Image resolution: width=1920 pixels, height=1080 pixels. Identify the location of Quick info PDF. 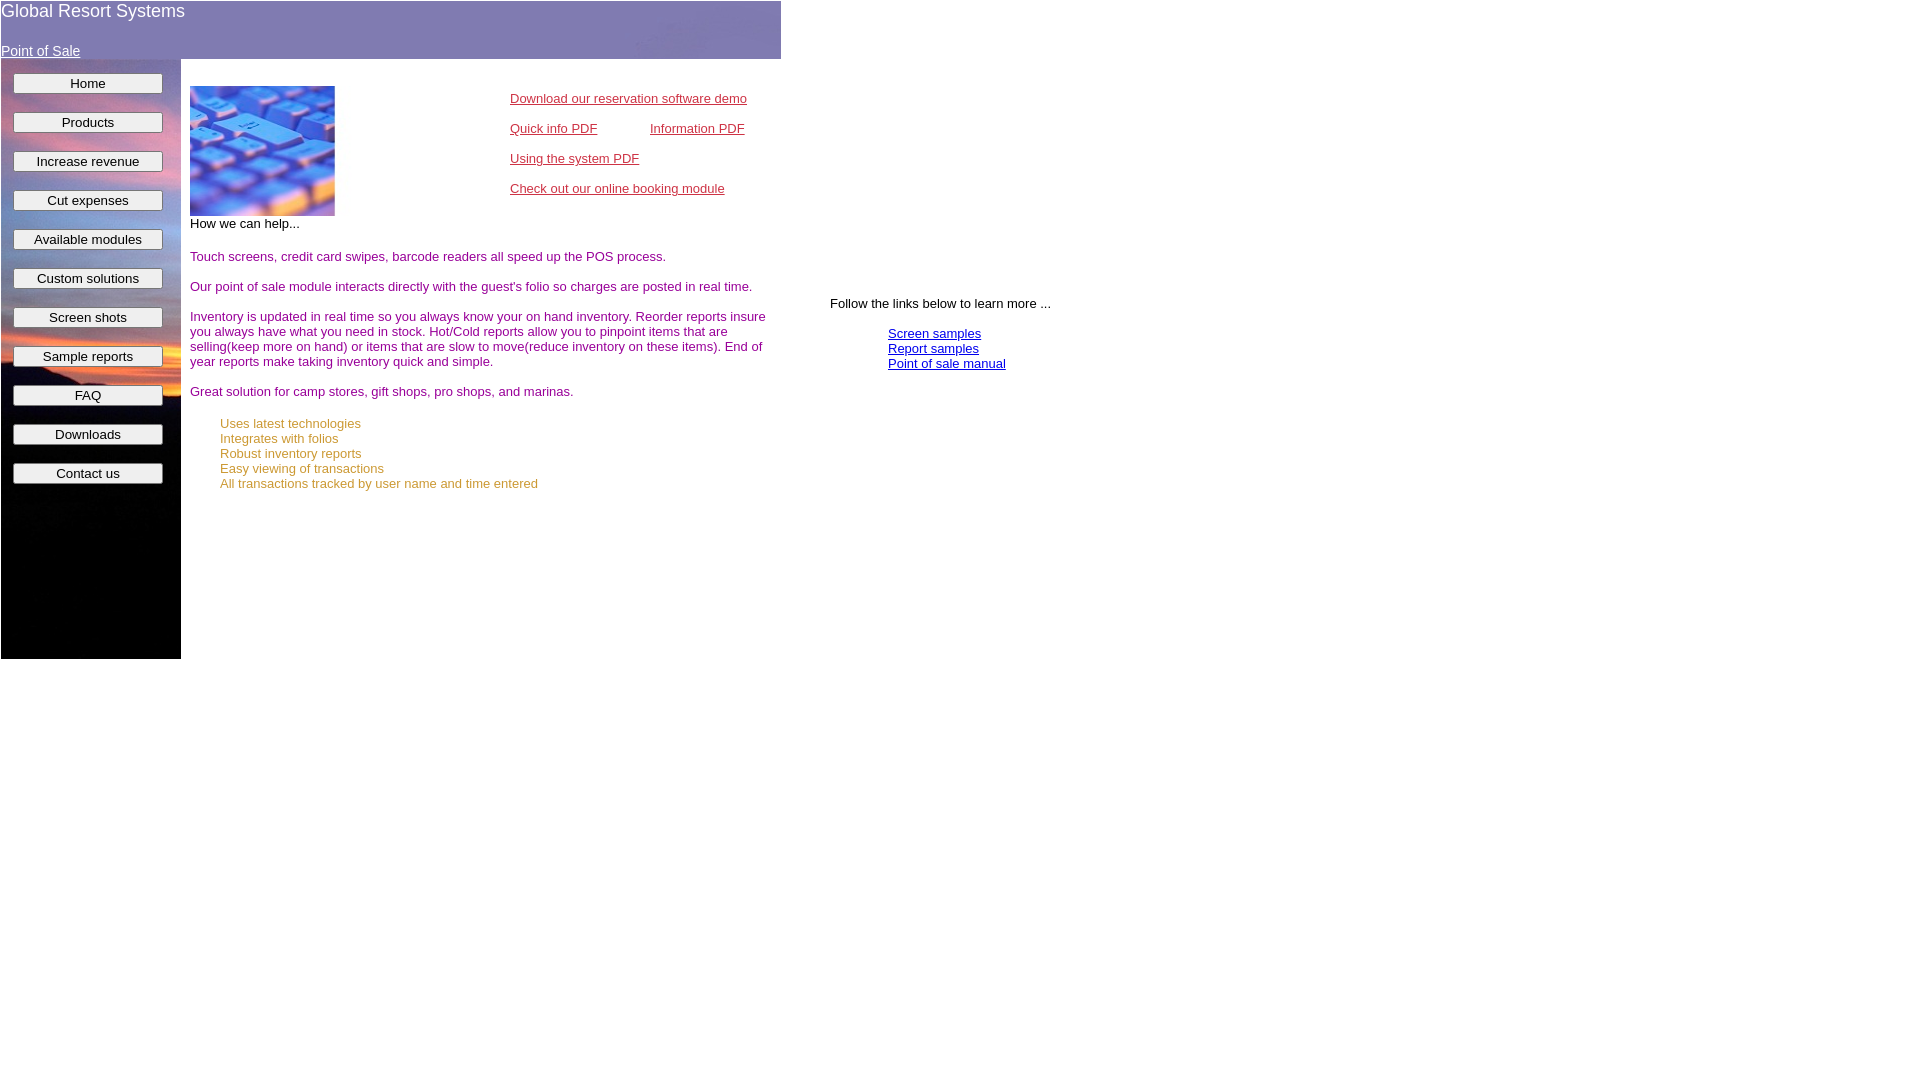
(554, 128).